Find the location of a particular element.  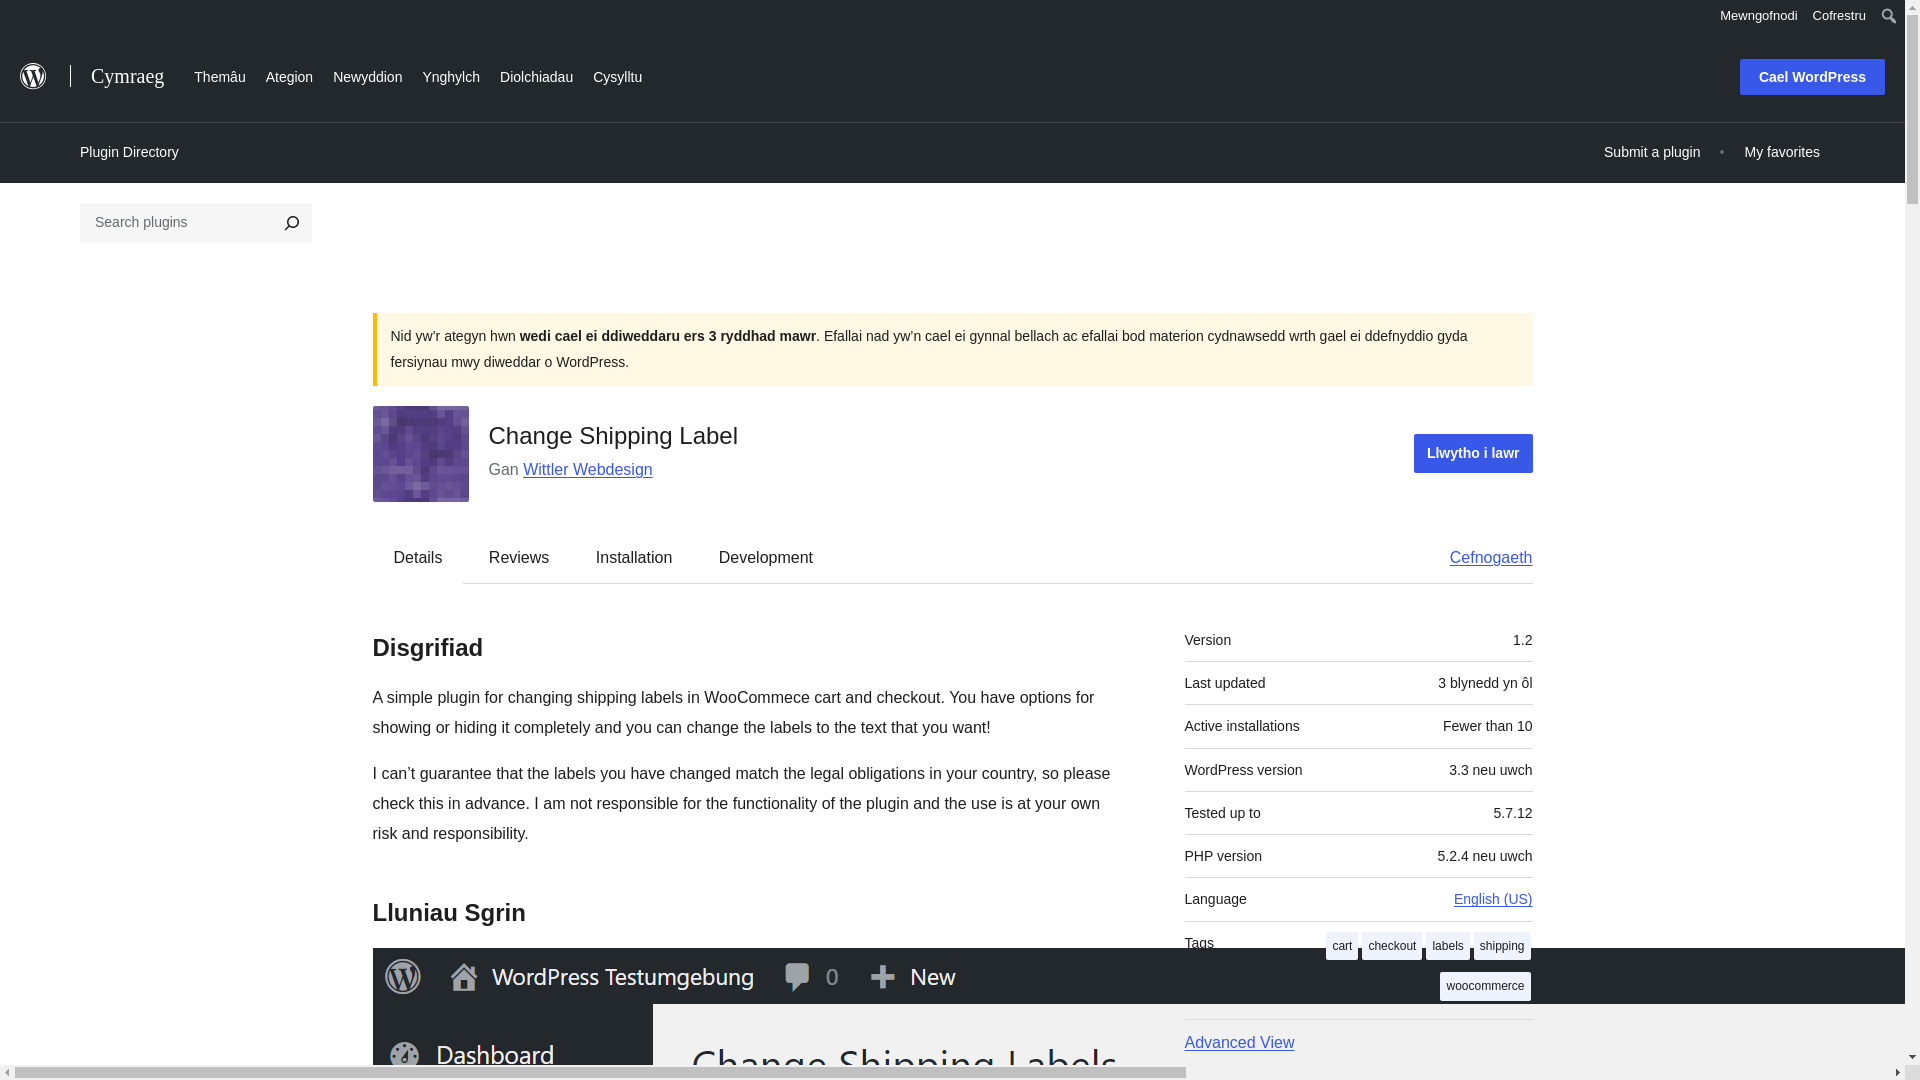

Development is located at coordinates (766, 557).